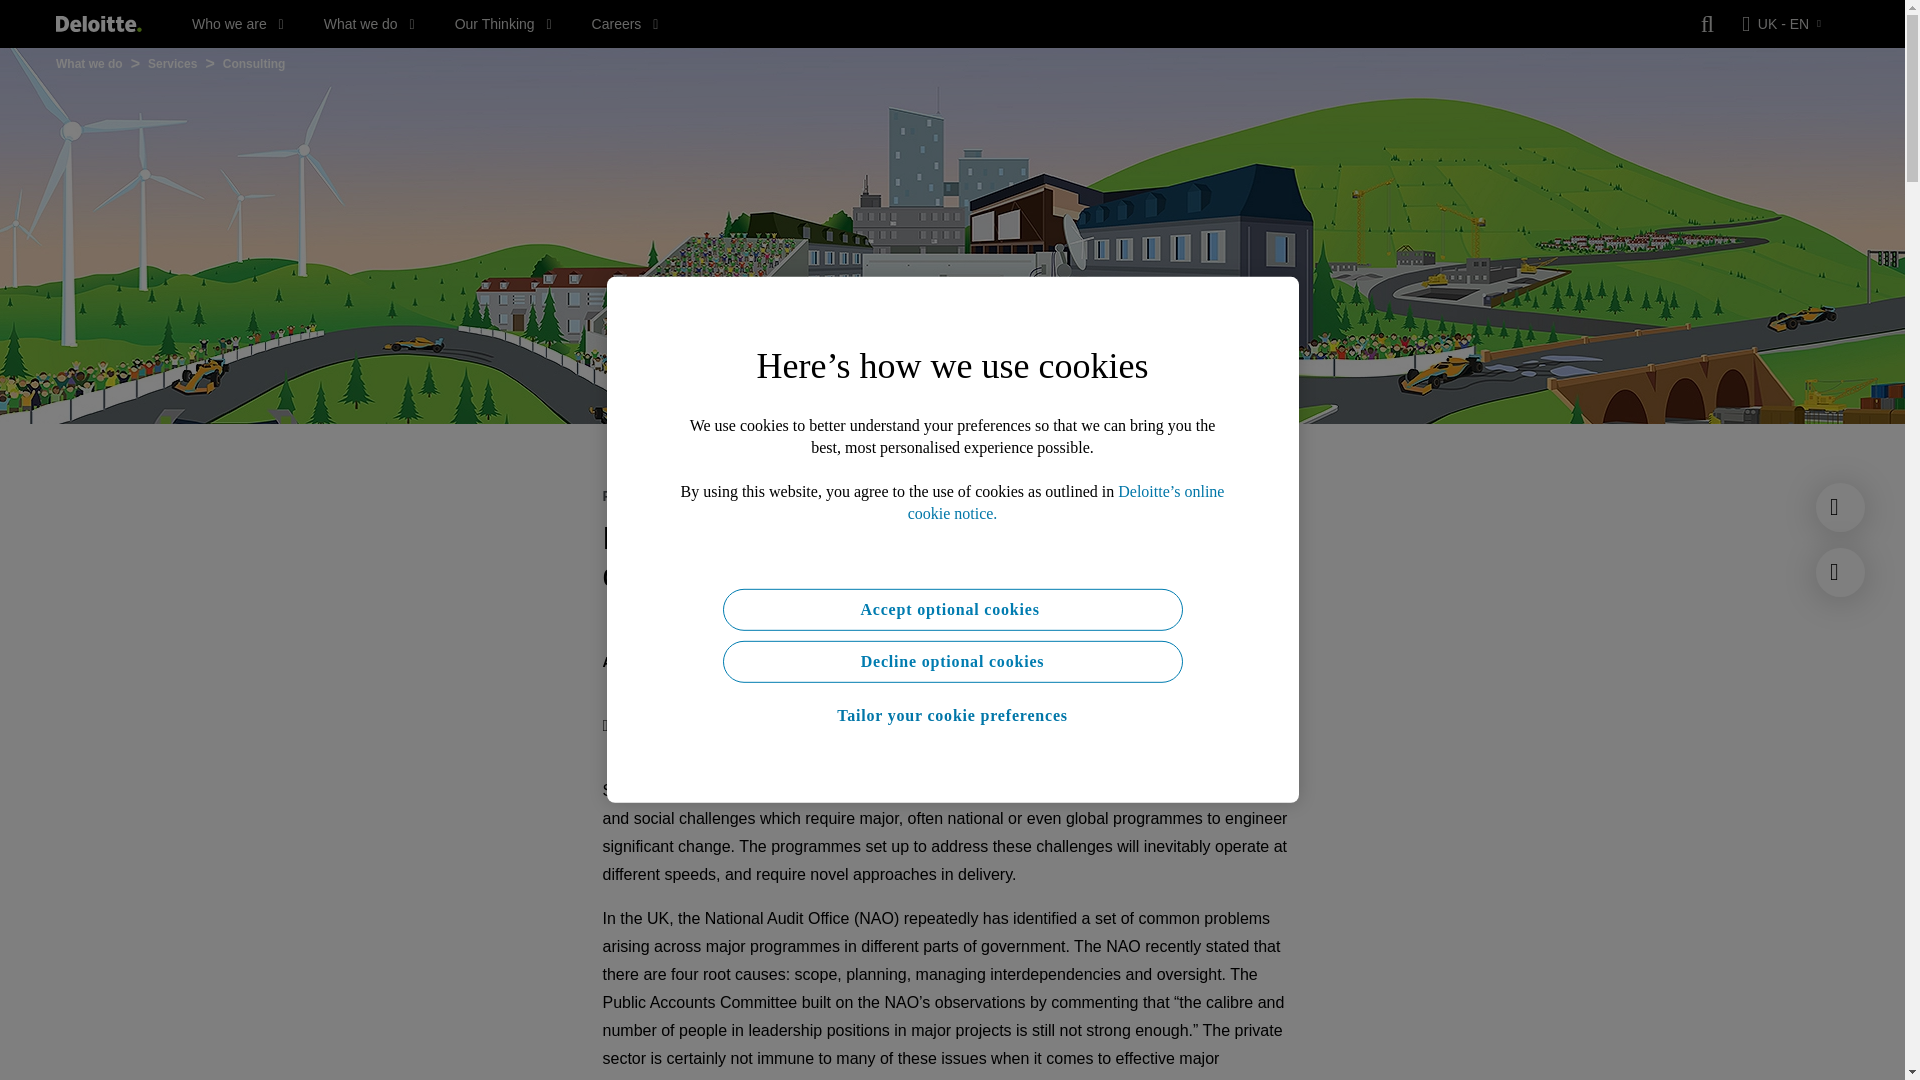 The image size is (1920, 1080). Describe the element at coordinates (625, 725) in the screenshot. I see `Print` at that location.